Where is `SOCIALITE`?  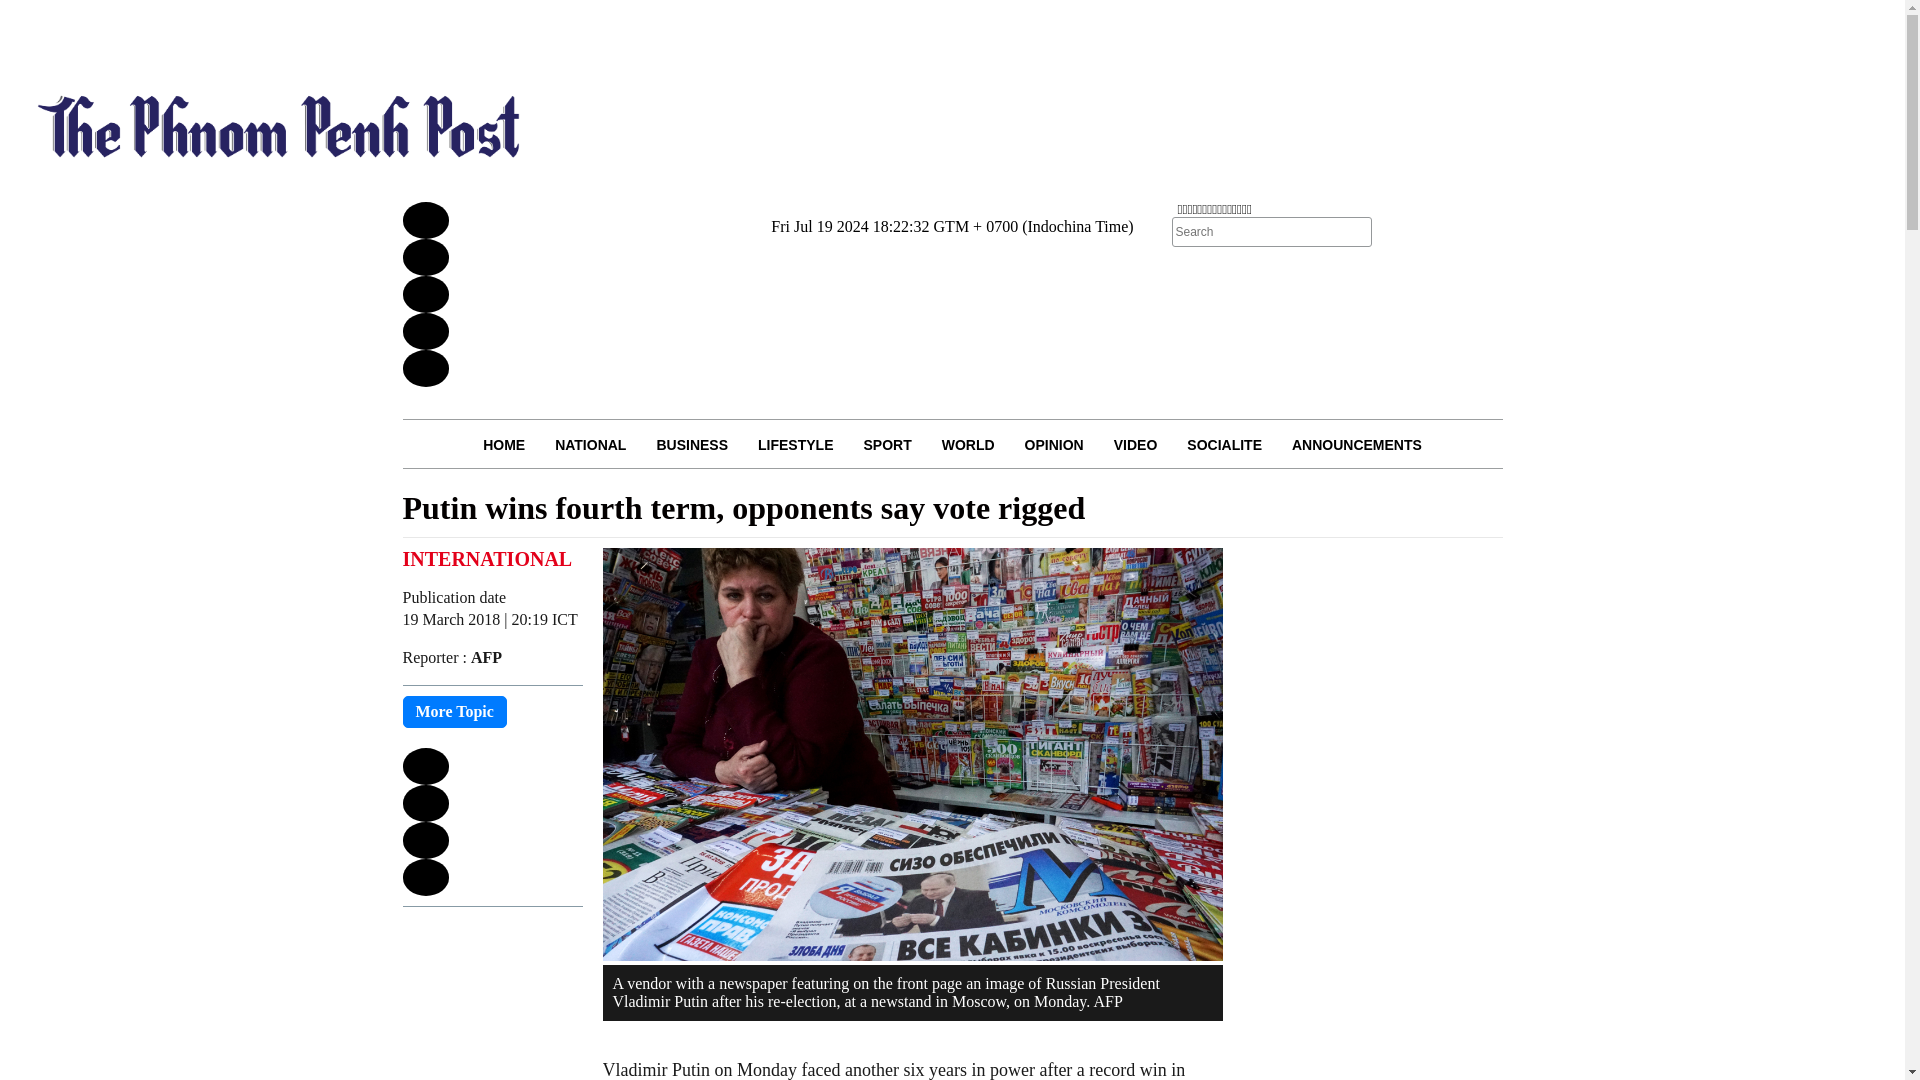 SOCIALITE is located at coordinates (1224, 444).